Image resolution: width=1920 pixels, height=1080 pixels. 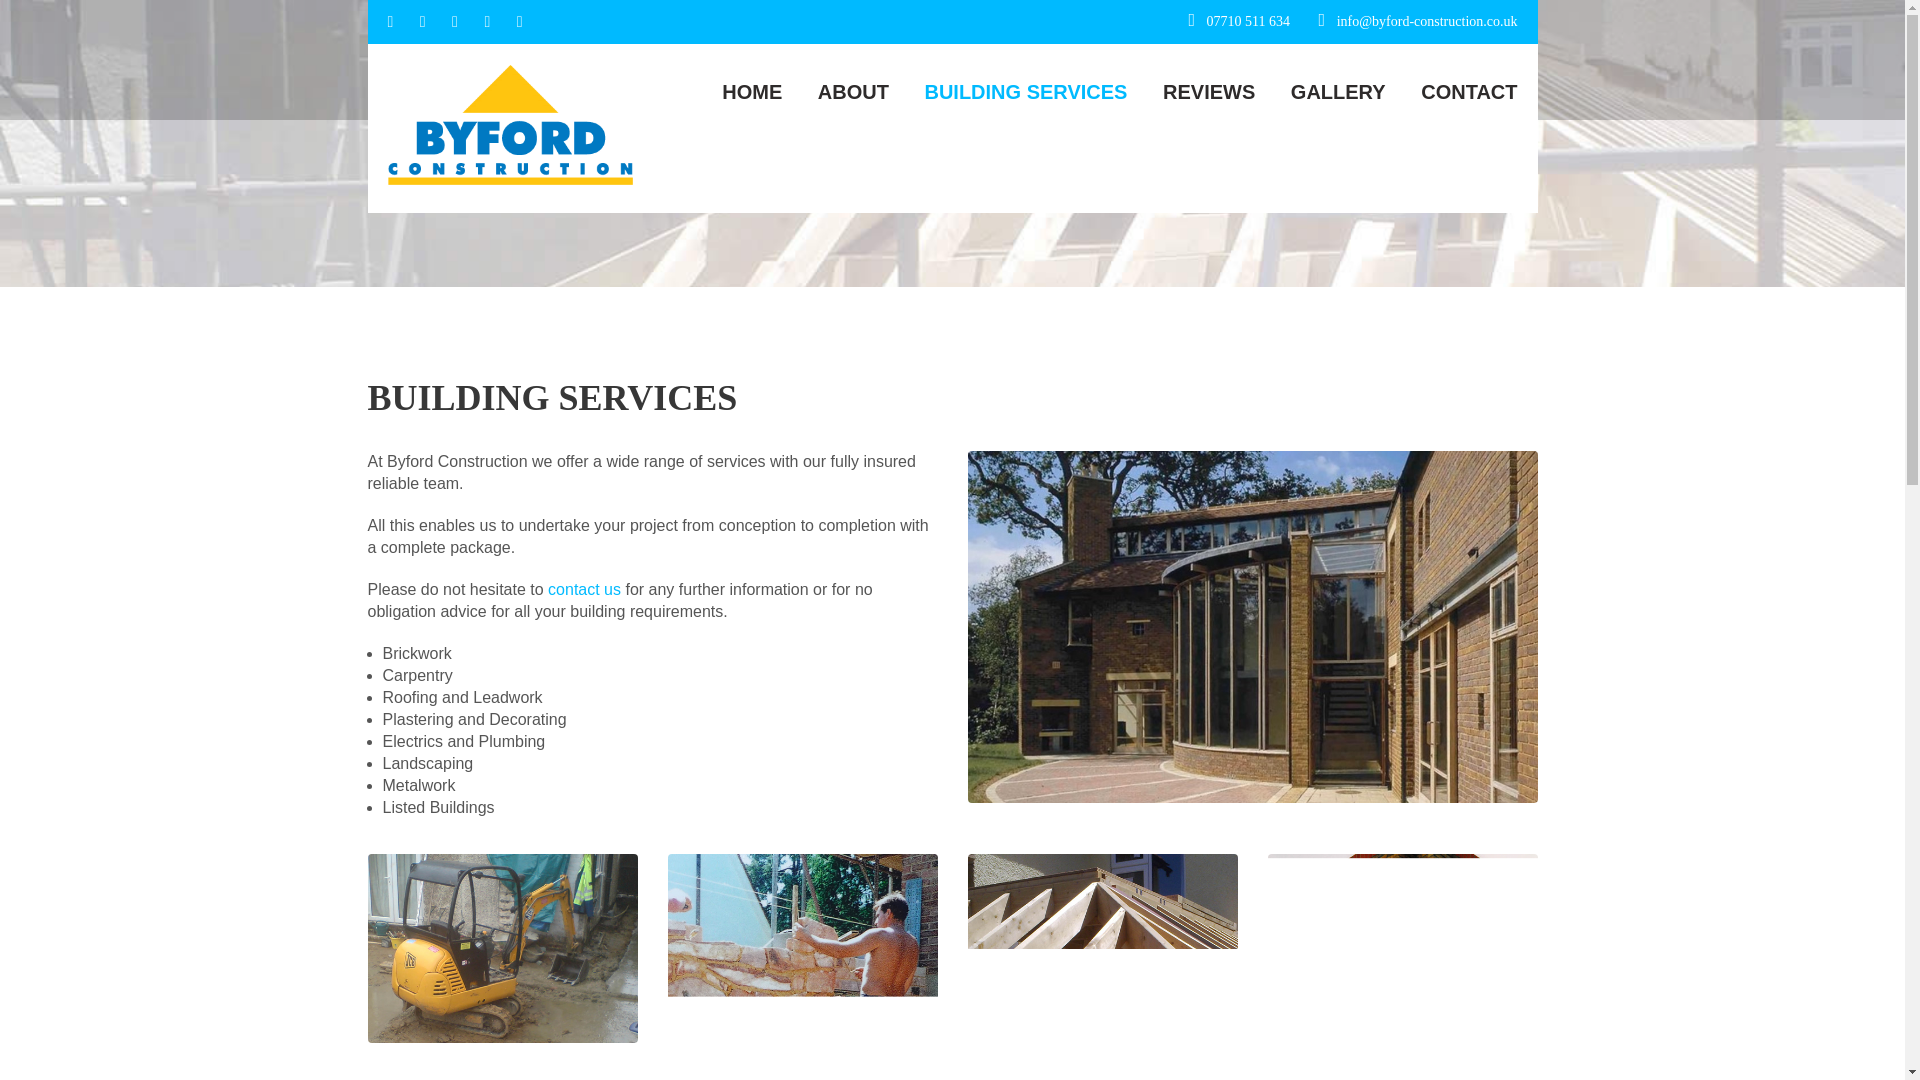 I want to click on oxshott new build, so click(x=1252, y=627).